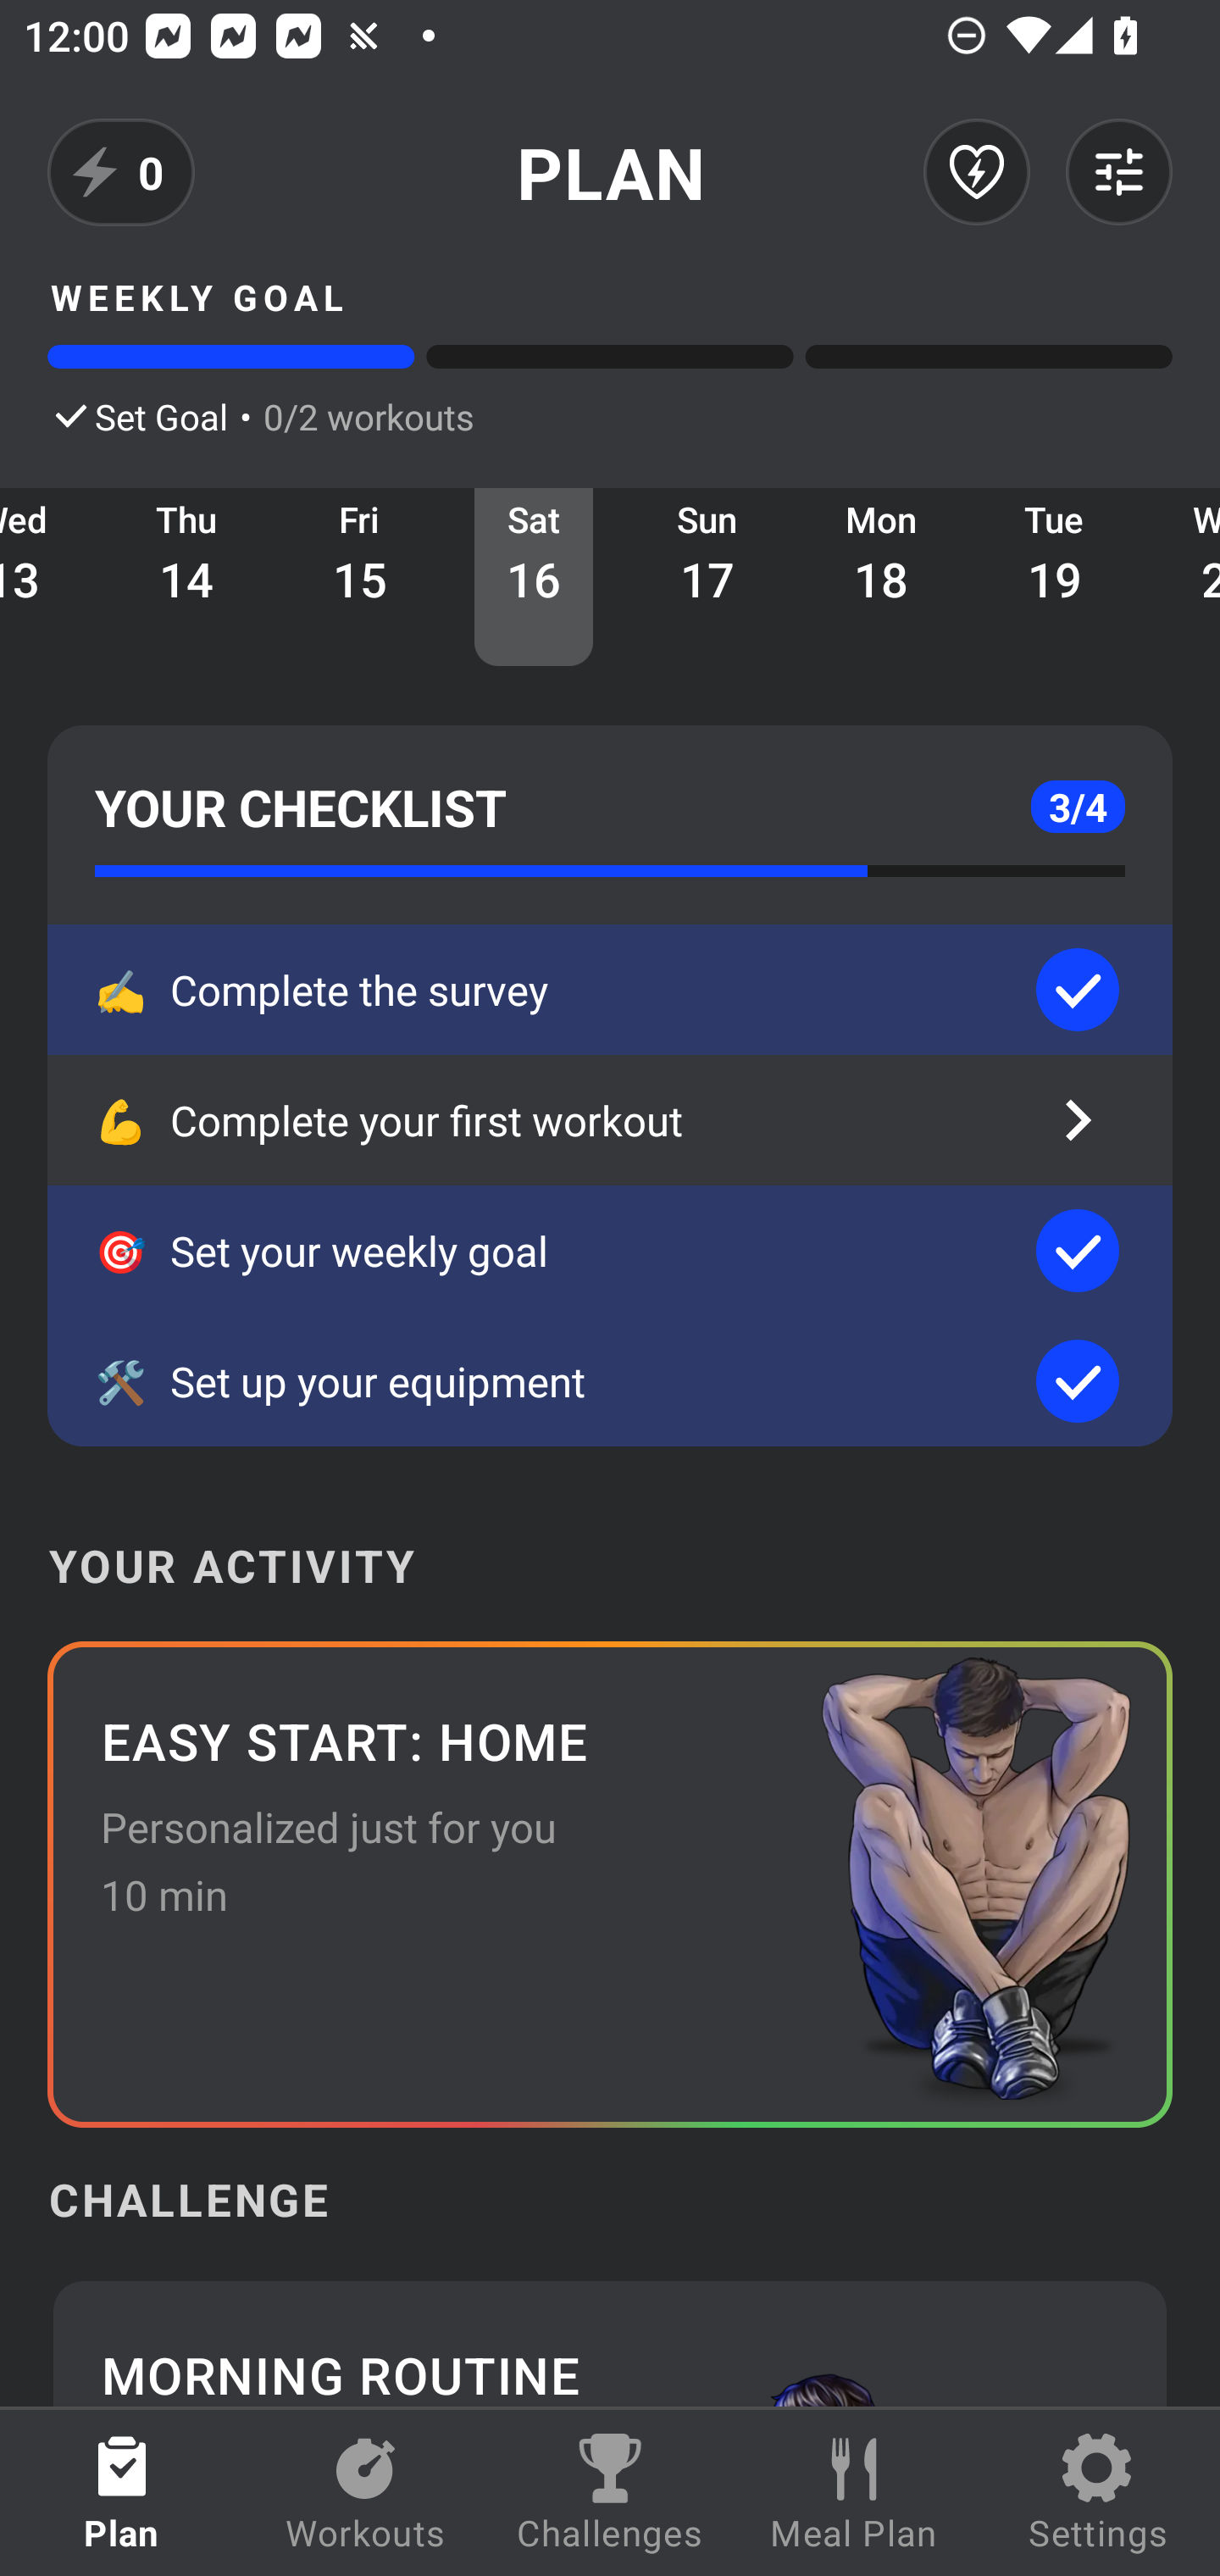  What do you see at coordinates (854, 2493) in the screenshot?
I see ` Meal Plan ` at bounding box center [854, 2493].